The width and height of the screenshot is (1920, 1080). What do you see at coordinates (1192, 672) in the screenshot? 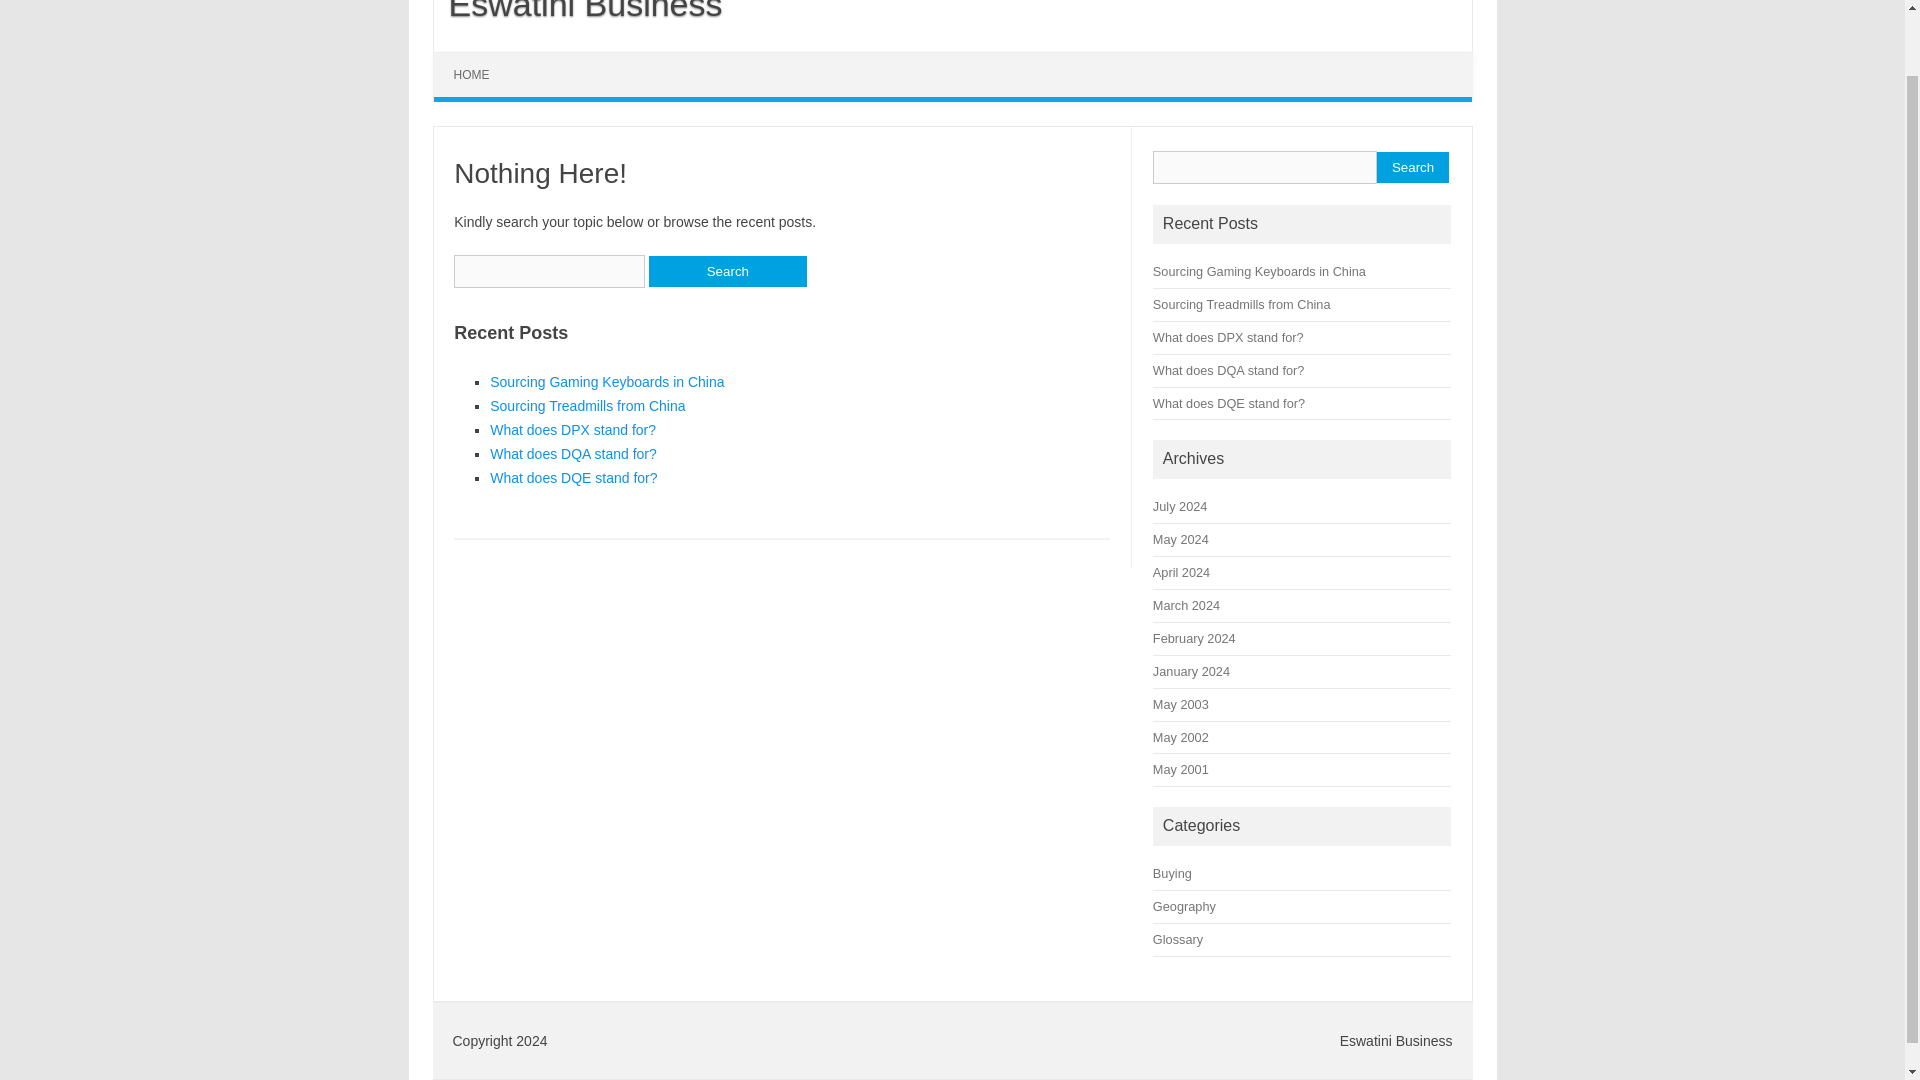
I see `January 2024` at bounding box center [1192, 672].